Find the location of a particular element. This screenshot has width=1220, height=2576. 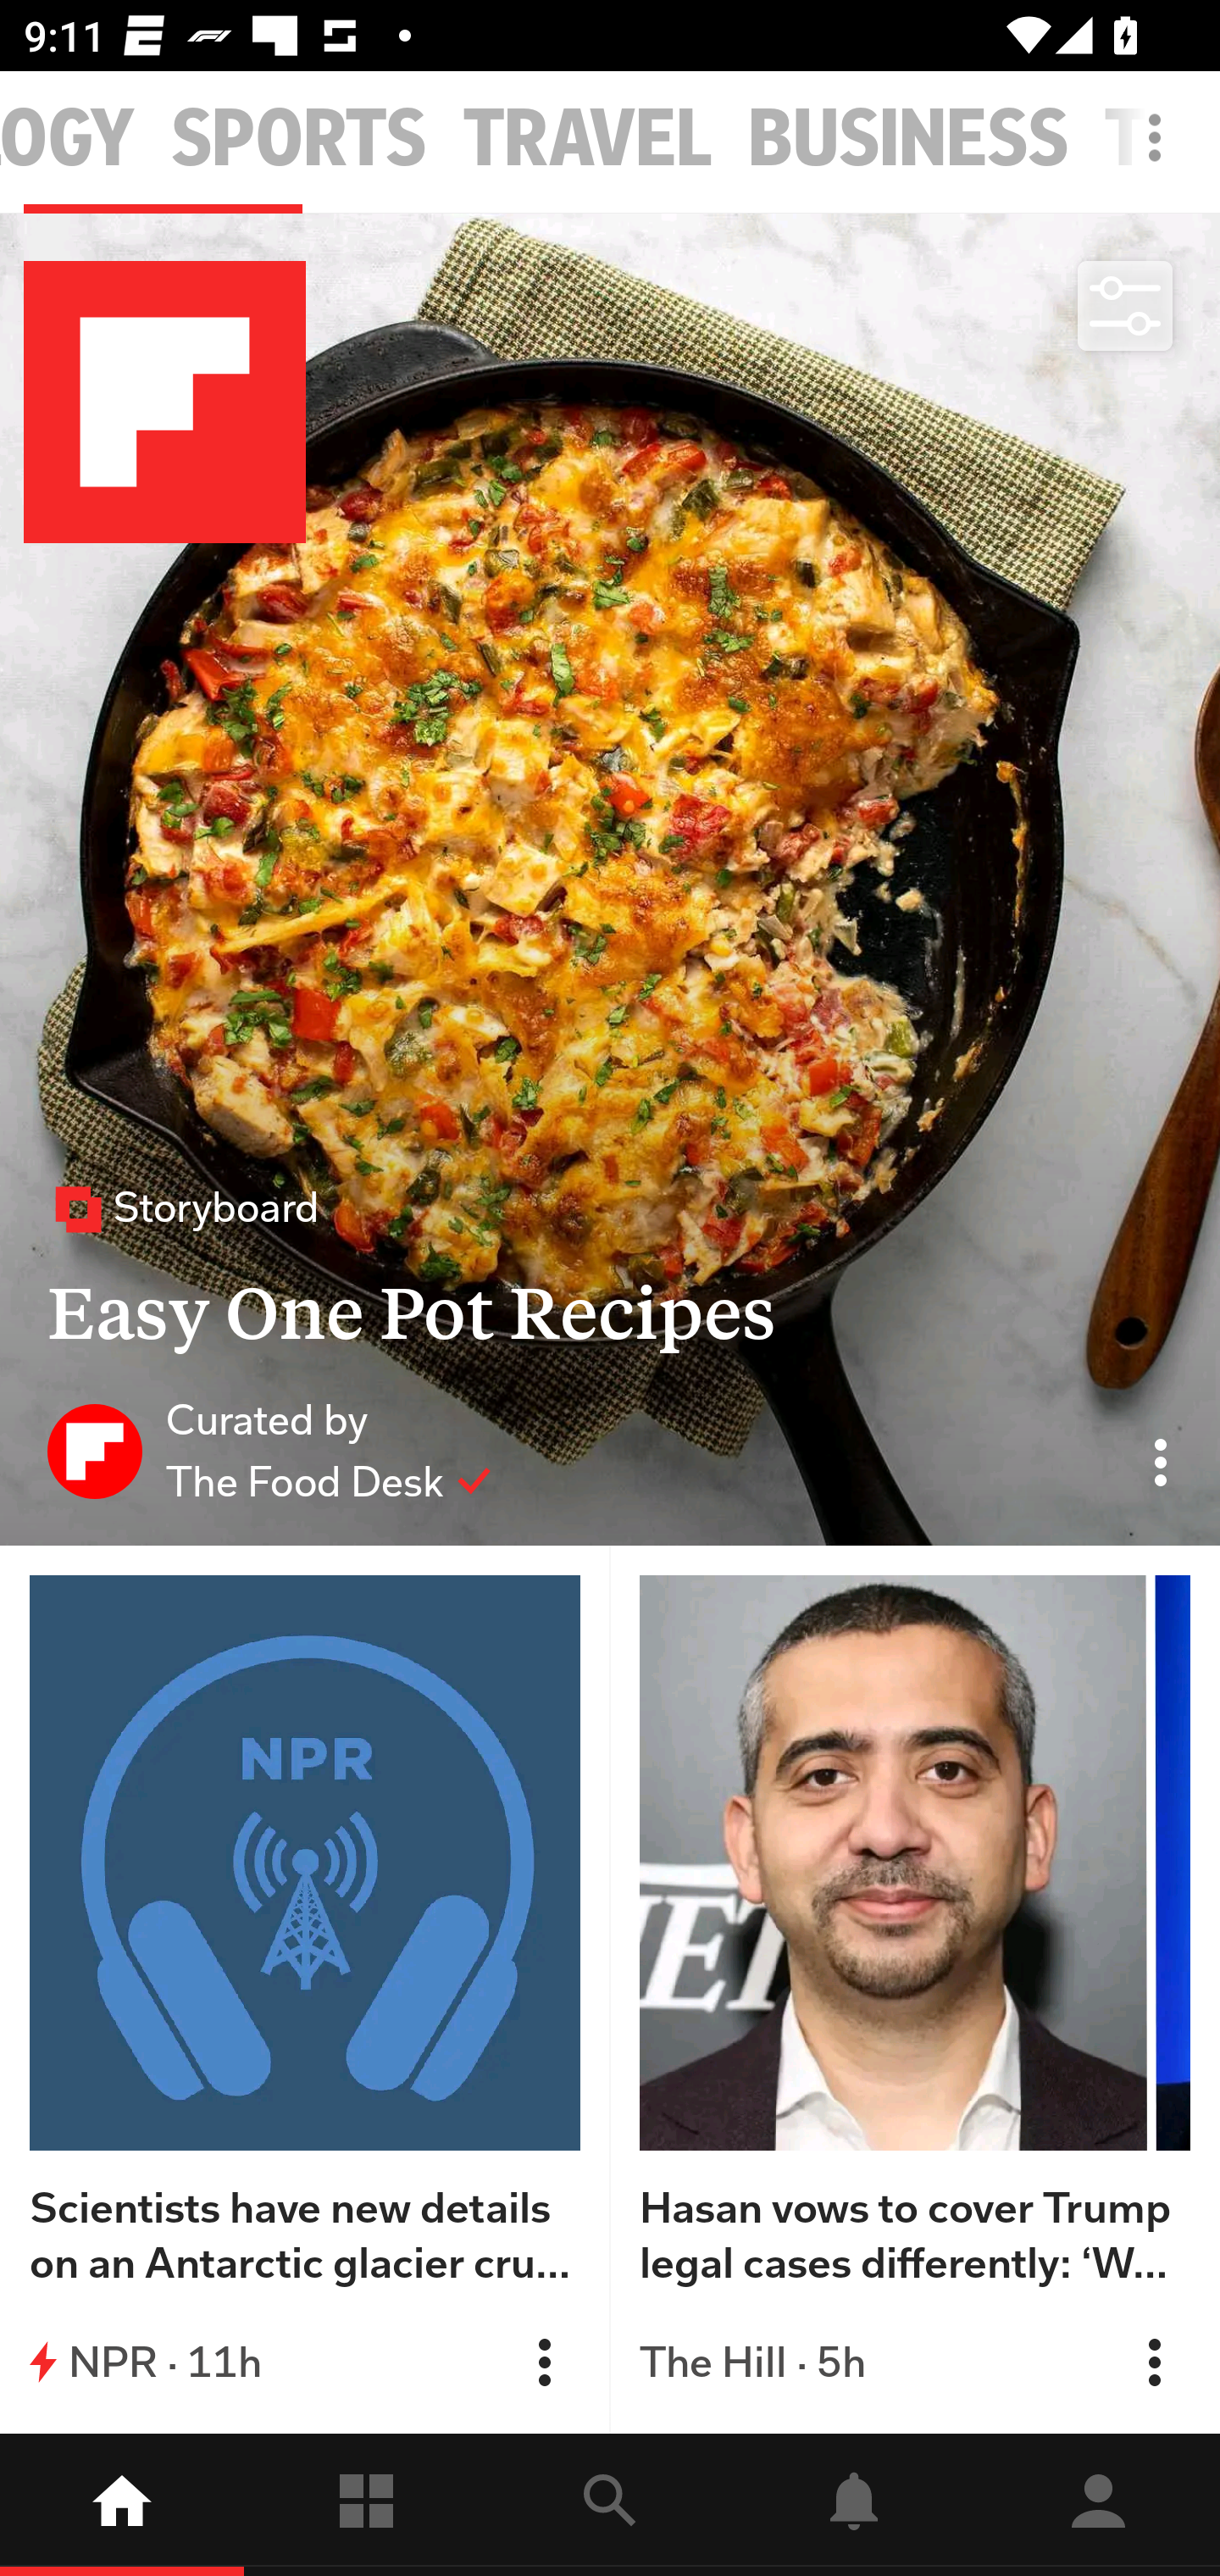

NPR · 11h Flip into Magazine is located at coordinates (305, 2362).